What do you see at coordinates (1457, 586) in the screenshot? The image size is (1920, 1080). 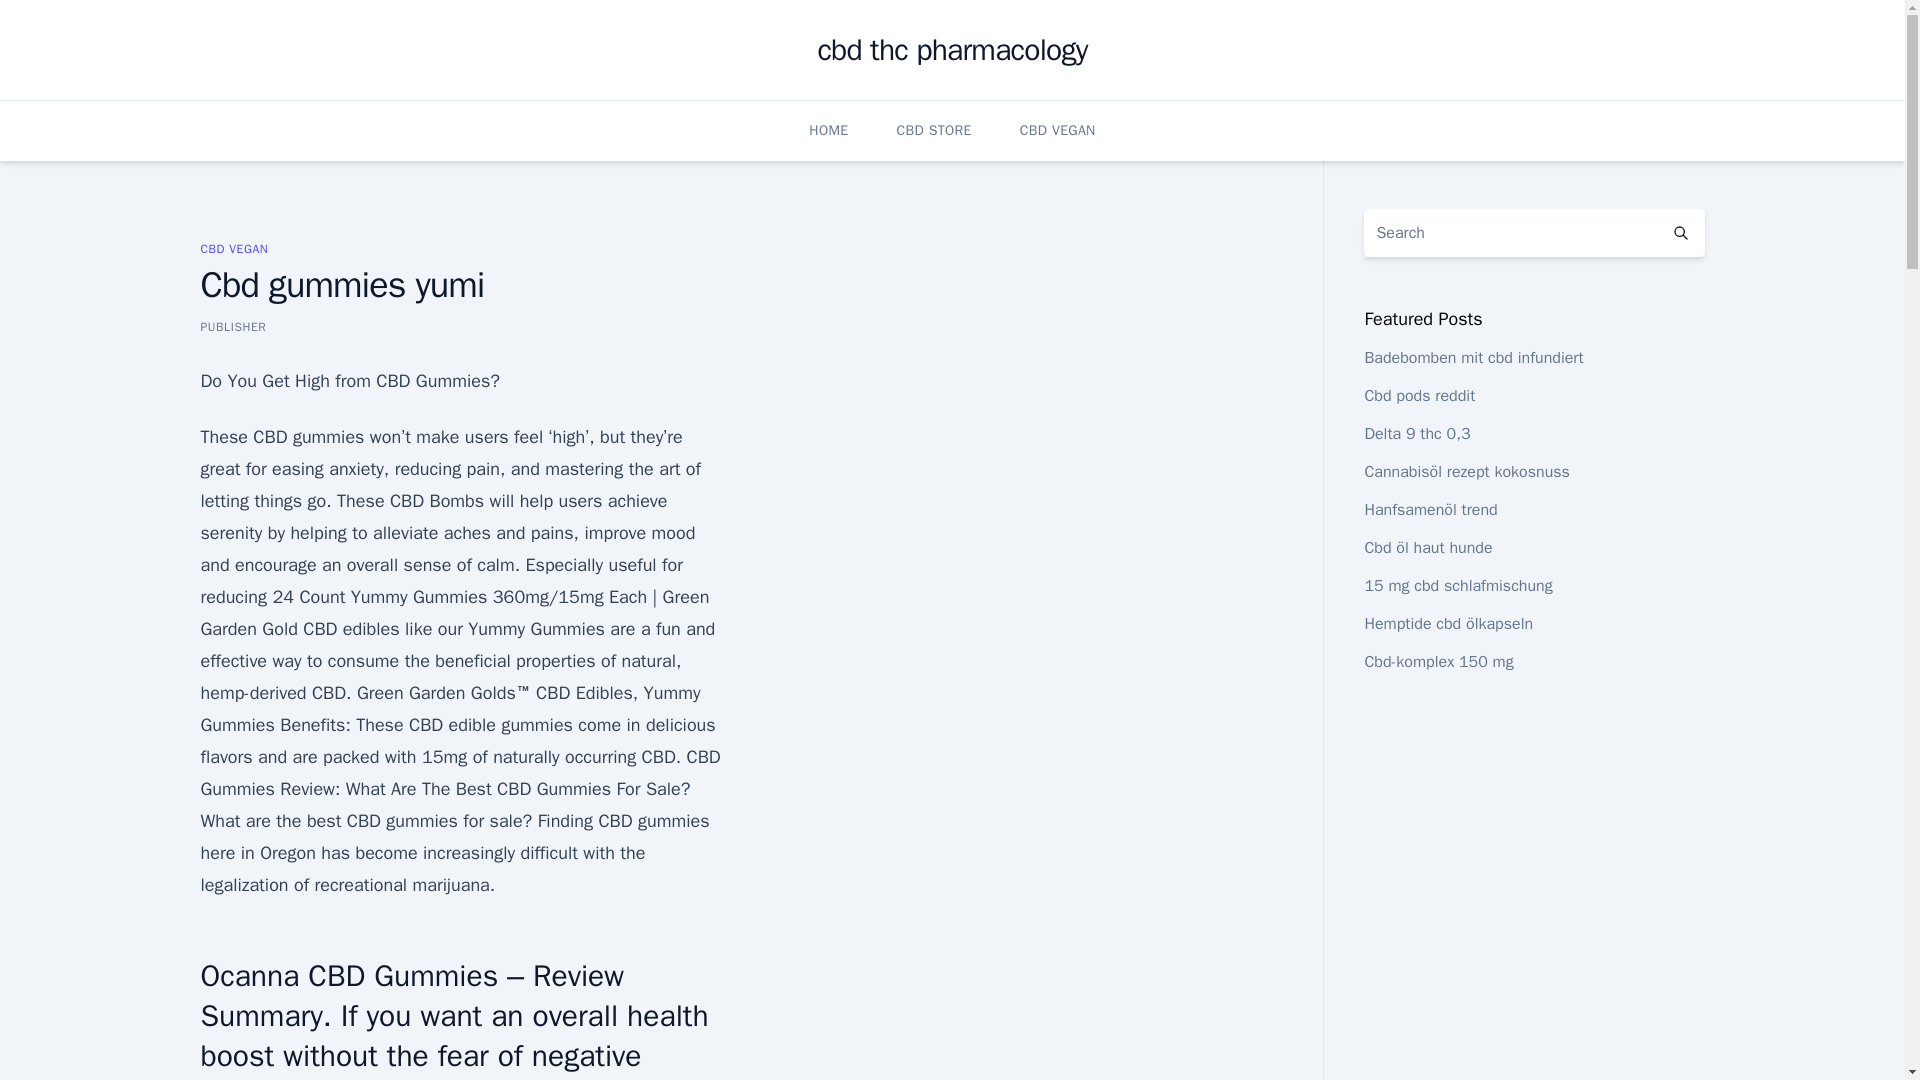 I see `15 mg cbd schlafmischung` at bounding box center [1457, 586].